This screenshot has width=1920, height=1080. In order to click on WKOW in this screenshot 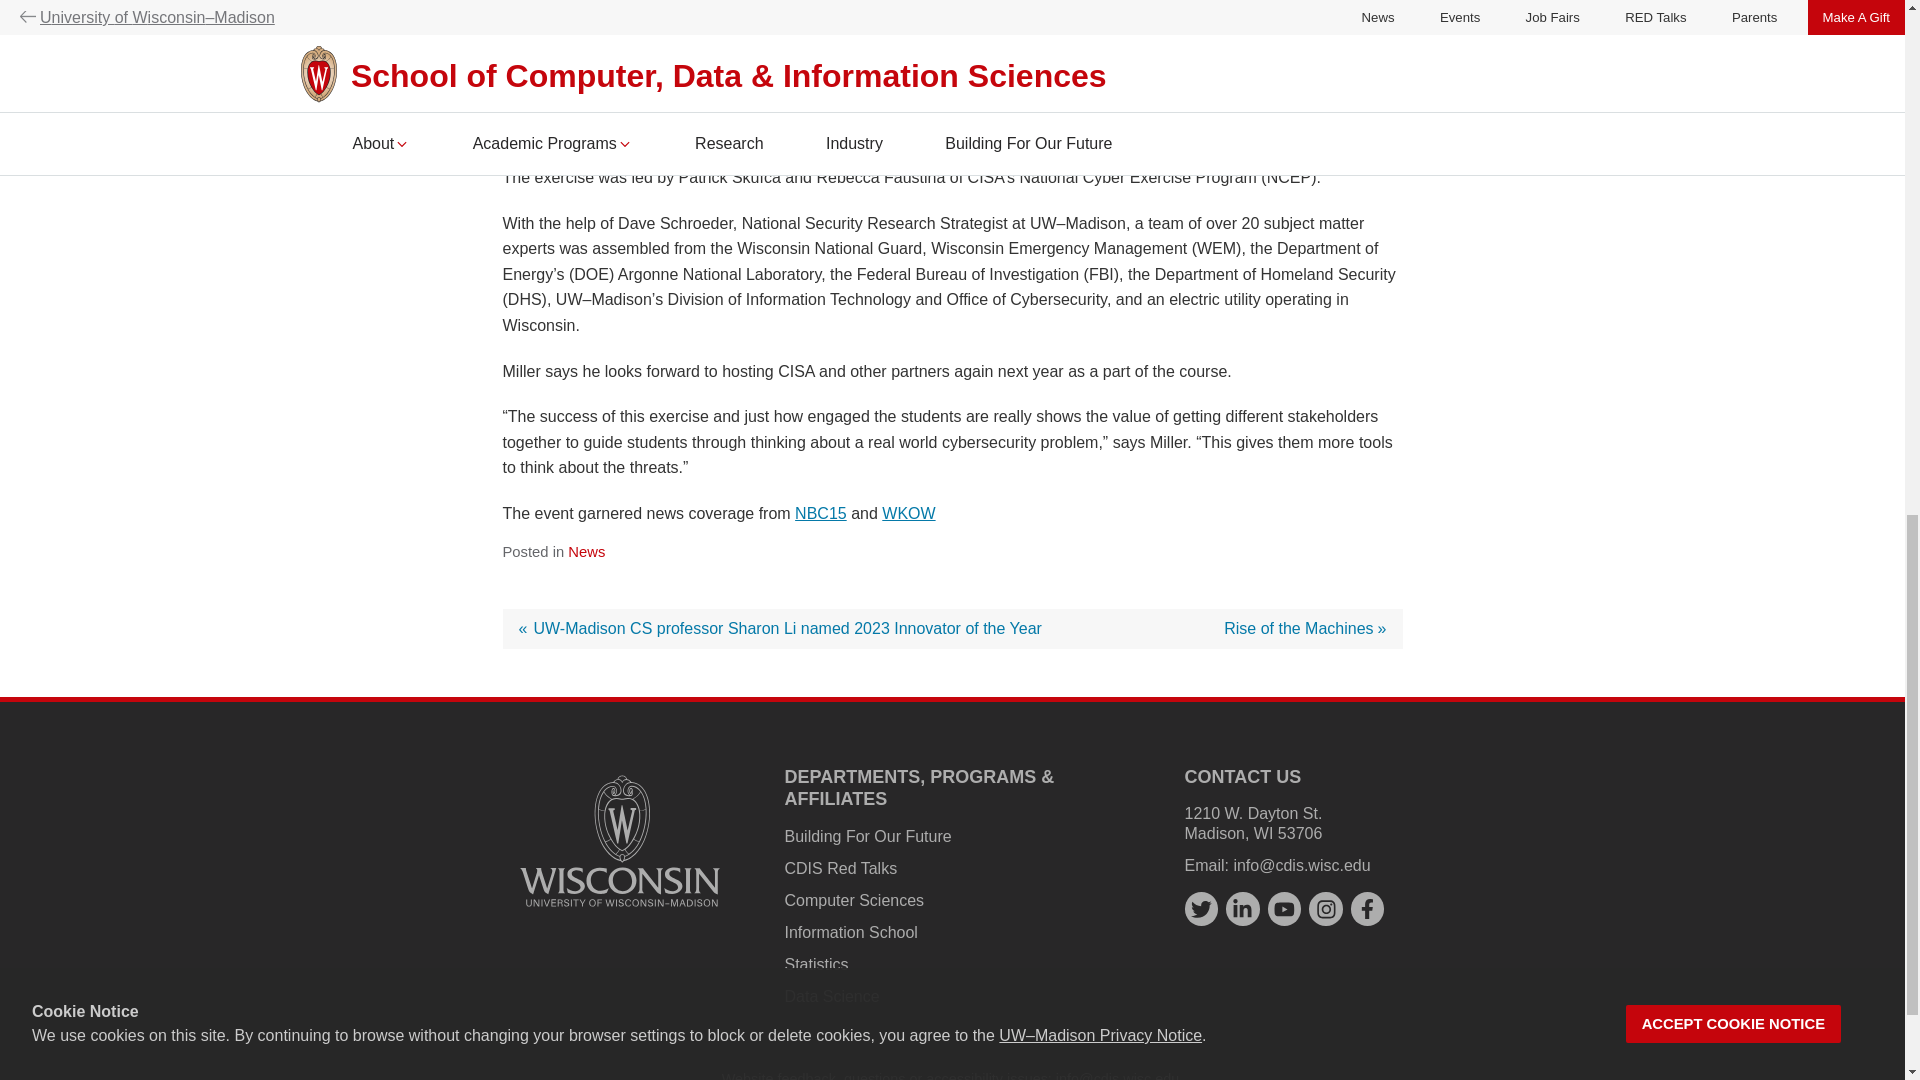, I will do `click(908, 513)`.